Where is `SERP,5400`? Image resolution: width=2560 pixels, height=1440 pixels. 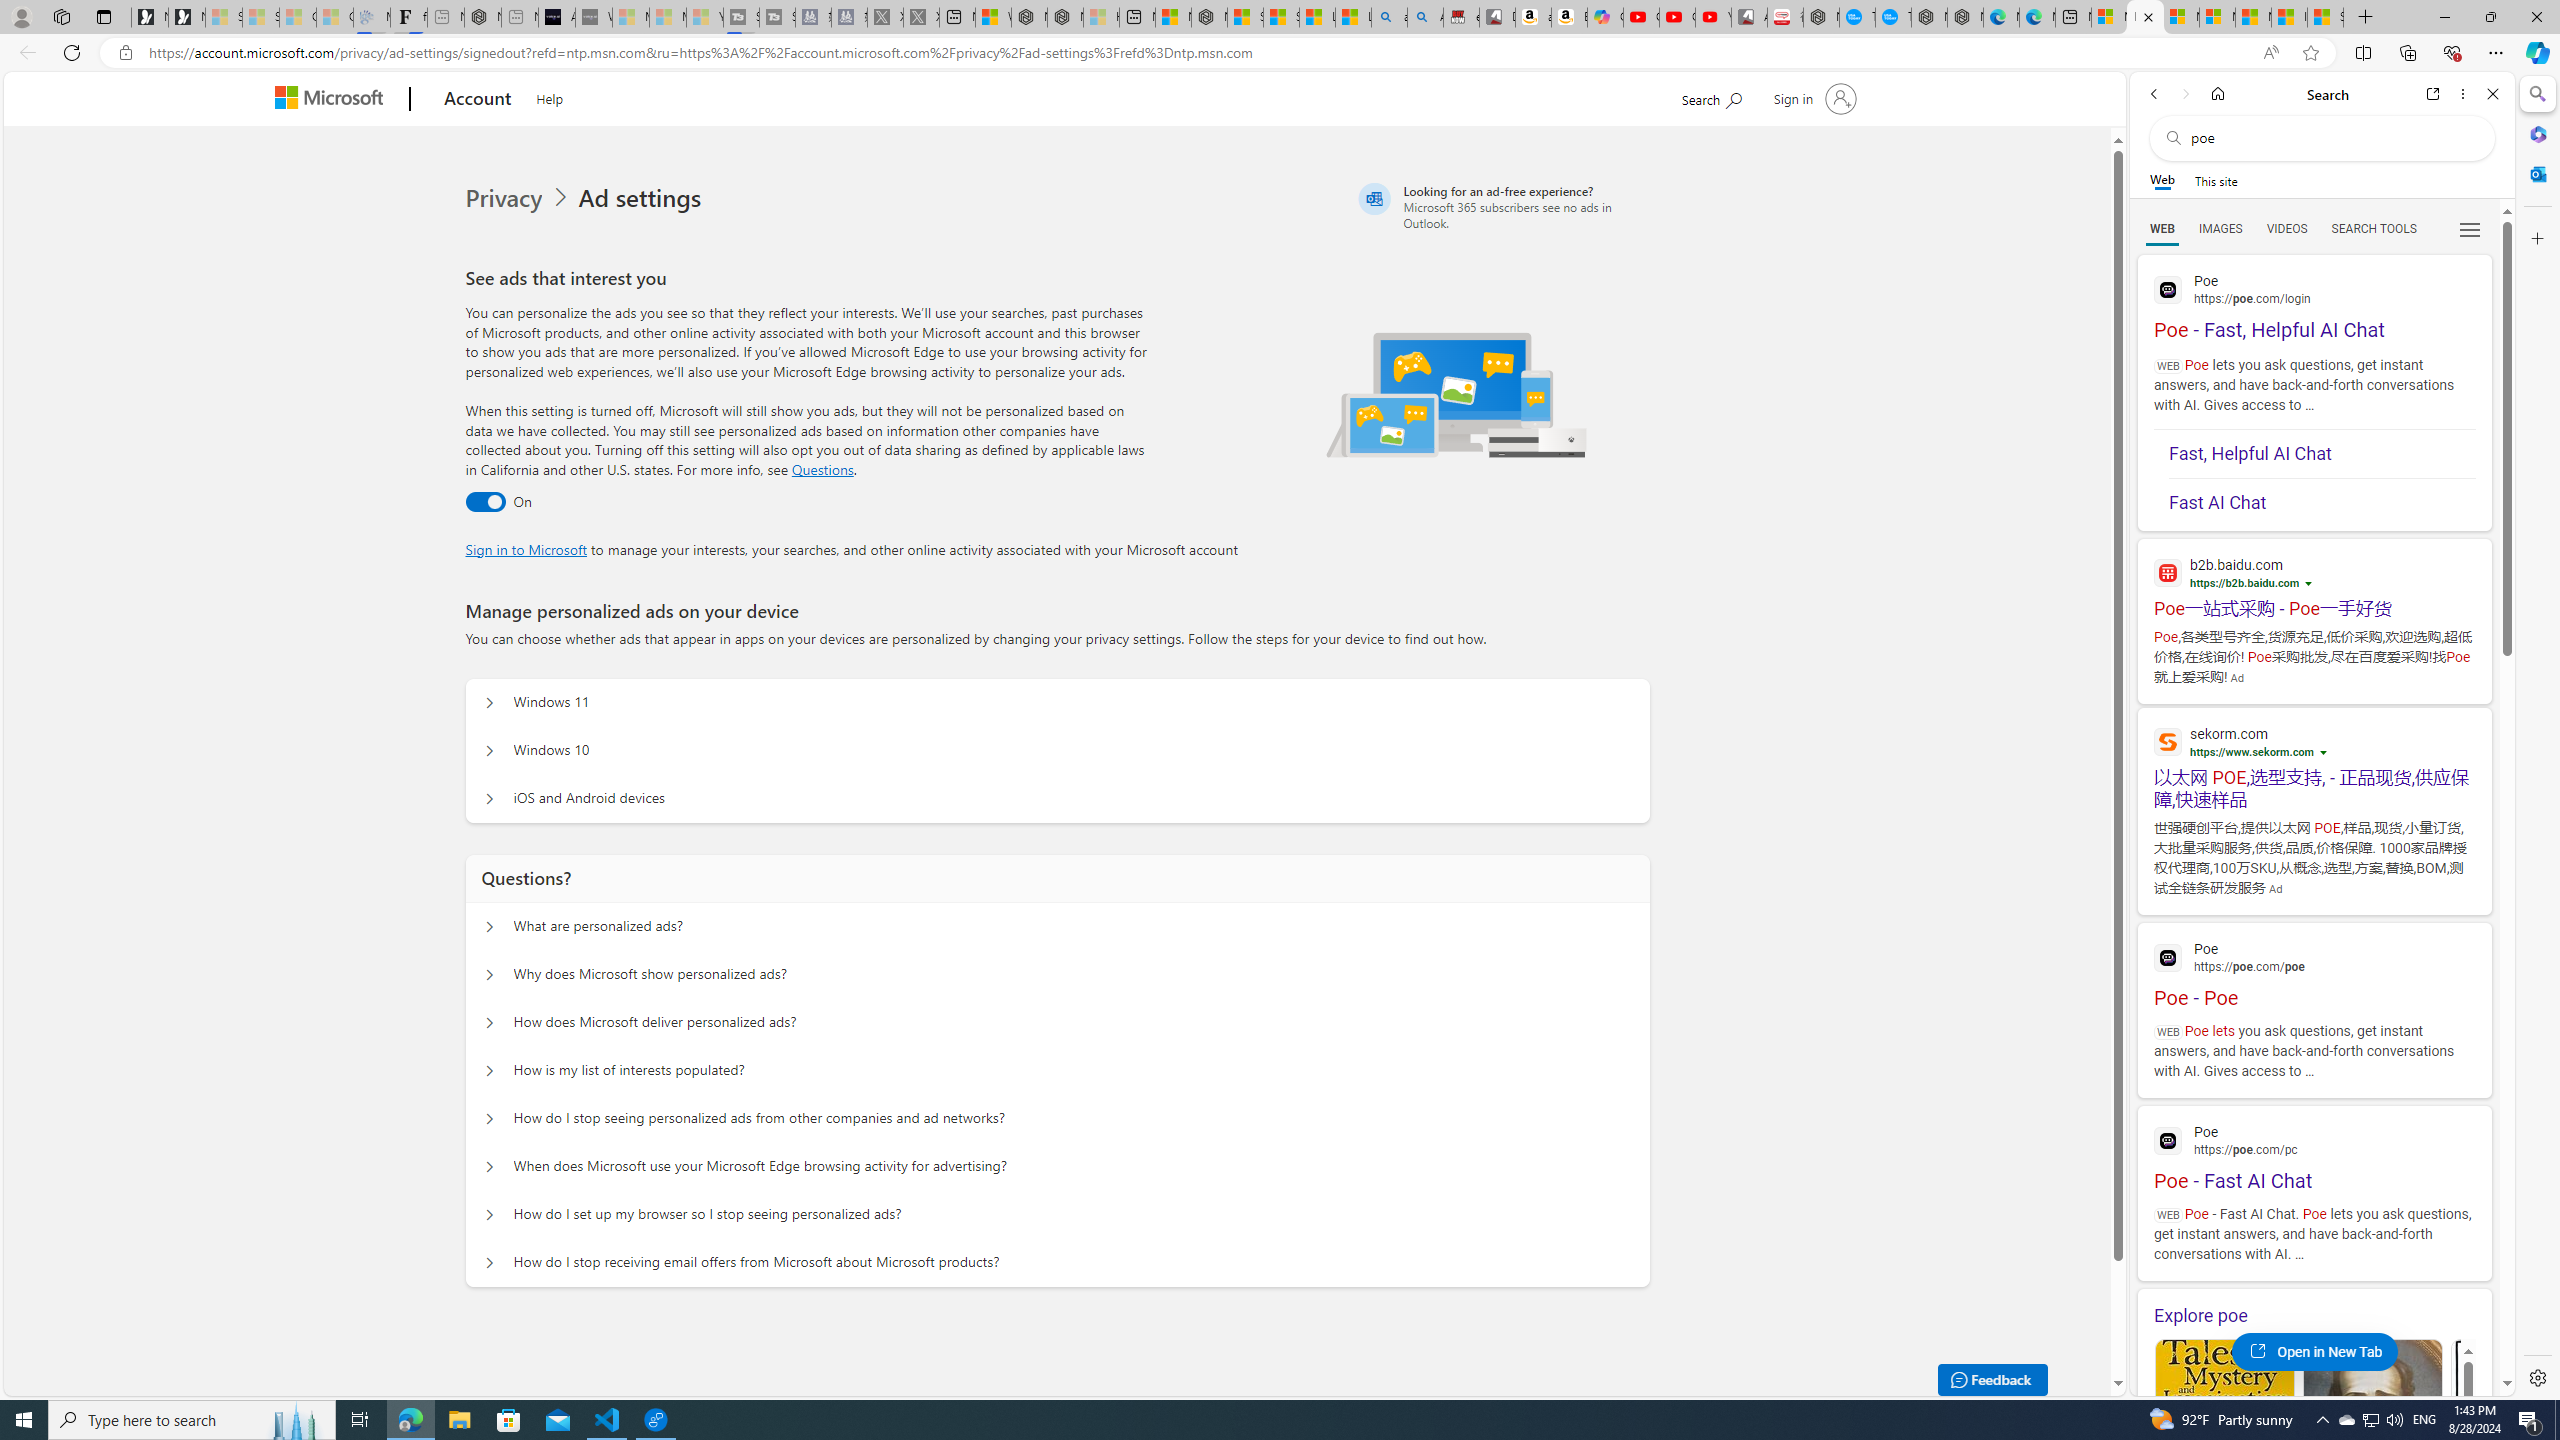
SERP,5400 is located at coordinates (2314, 608).